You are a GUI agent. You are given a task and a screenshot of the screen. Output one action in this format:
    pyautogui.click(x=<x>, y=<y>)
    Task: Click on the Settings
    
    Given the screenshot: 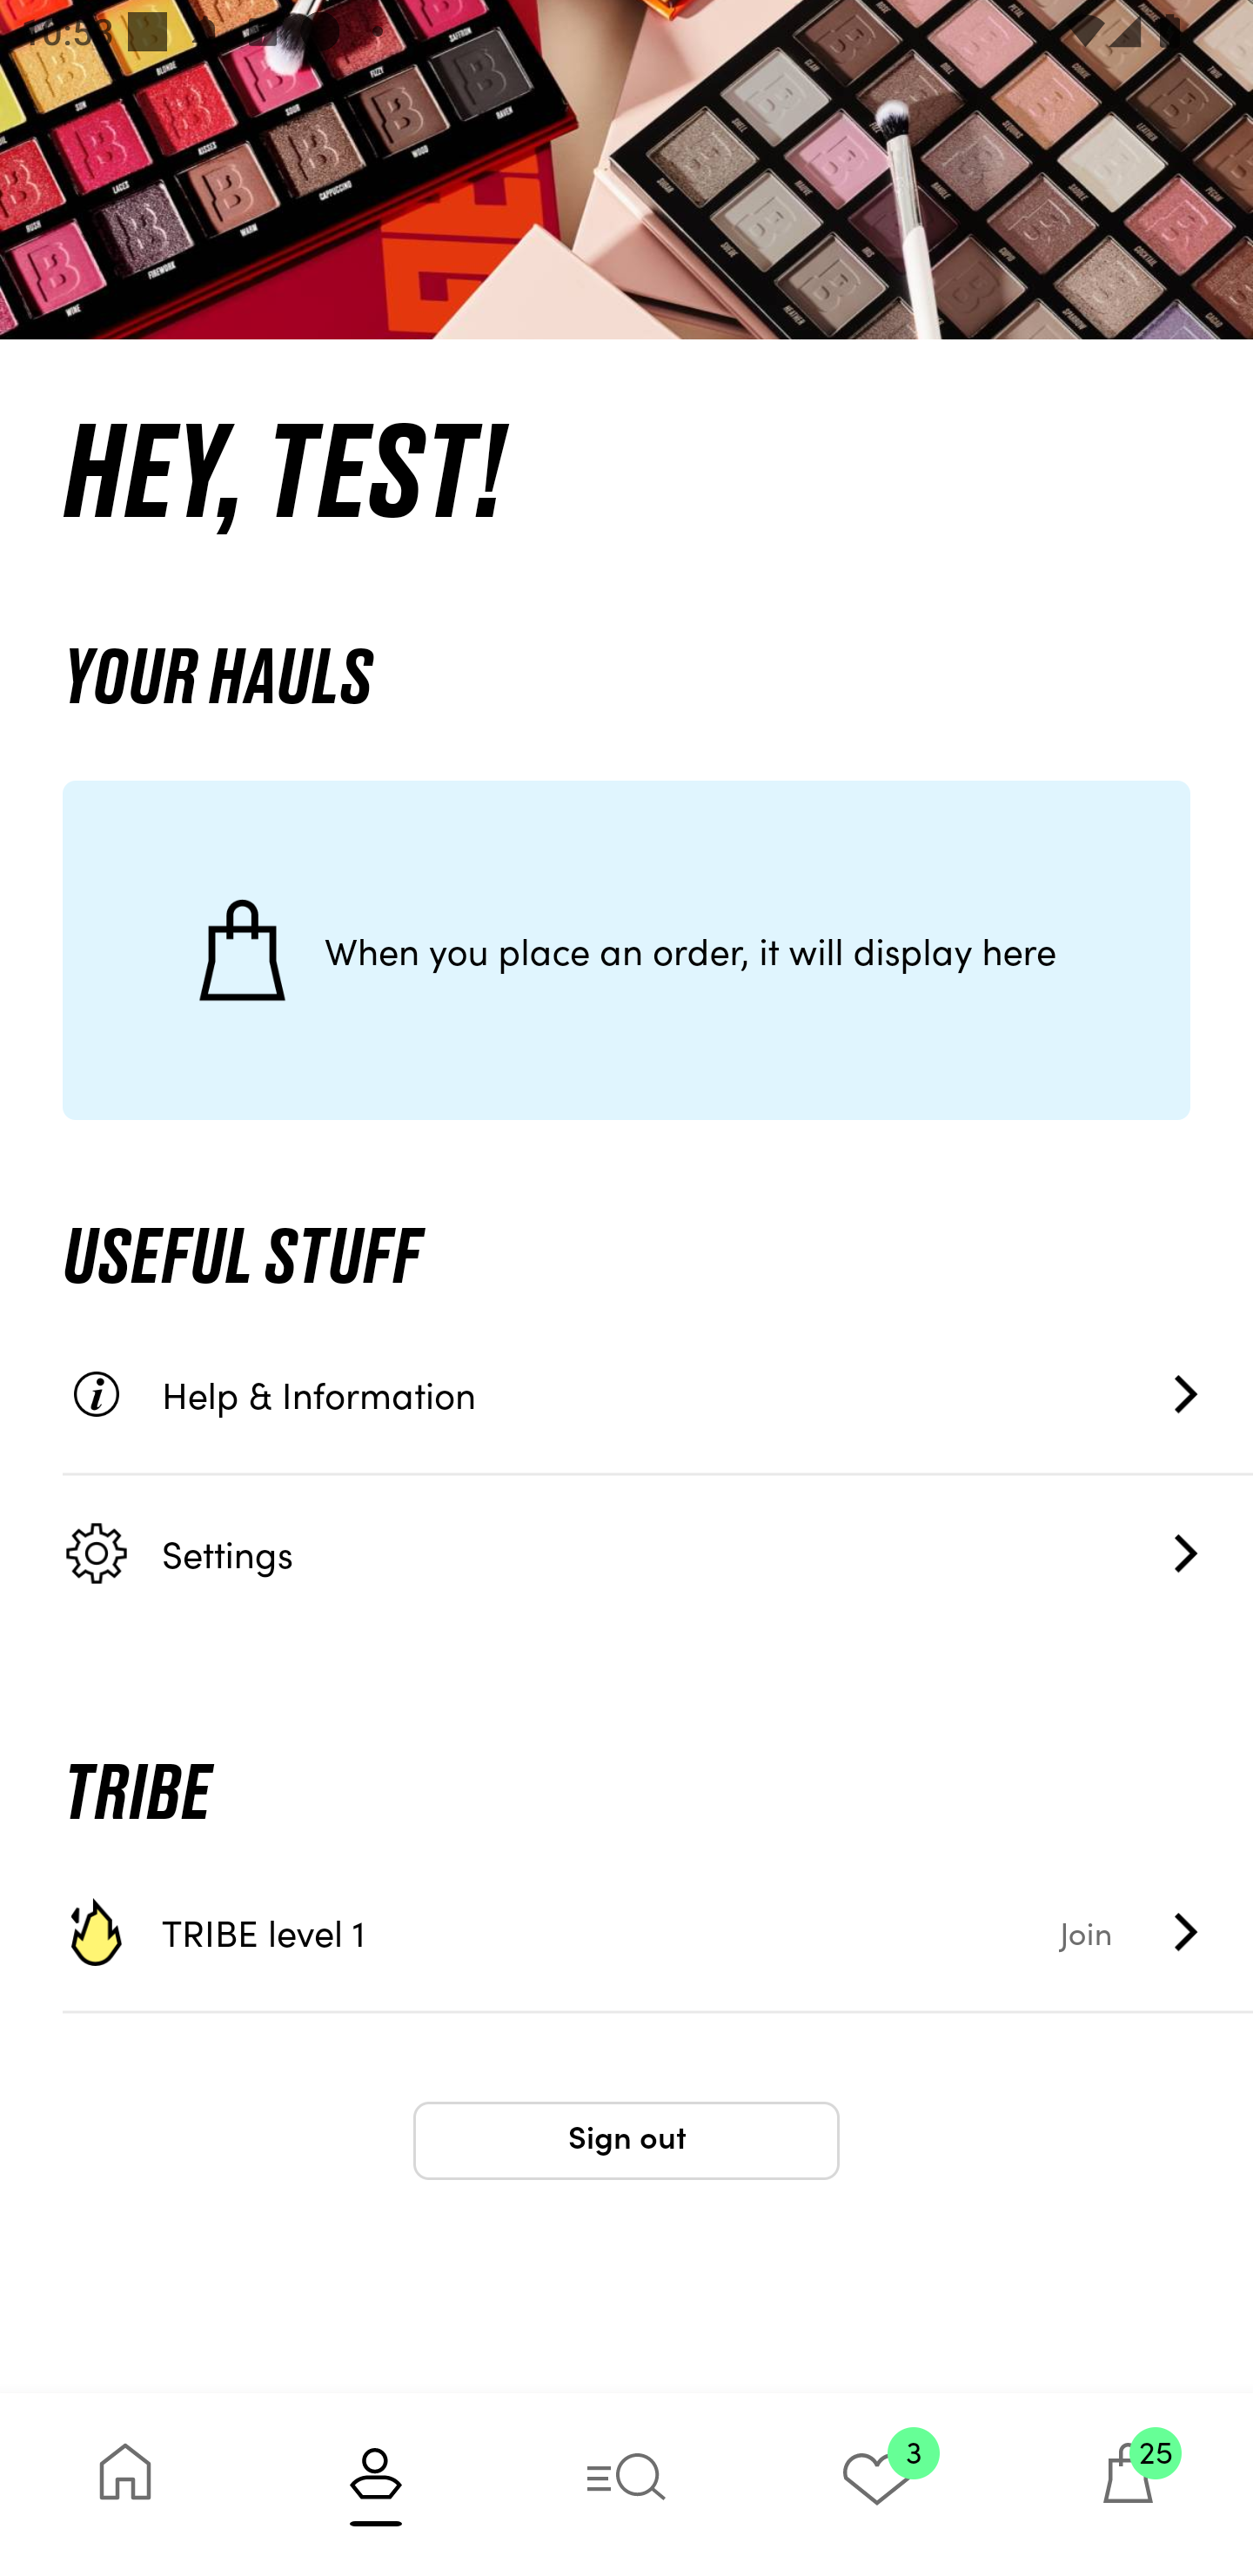 What is the action you would take?
    pyautogui.click(x=658, y=1553)
    